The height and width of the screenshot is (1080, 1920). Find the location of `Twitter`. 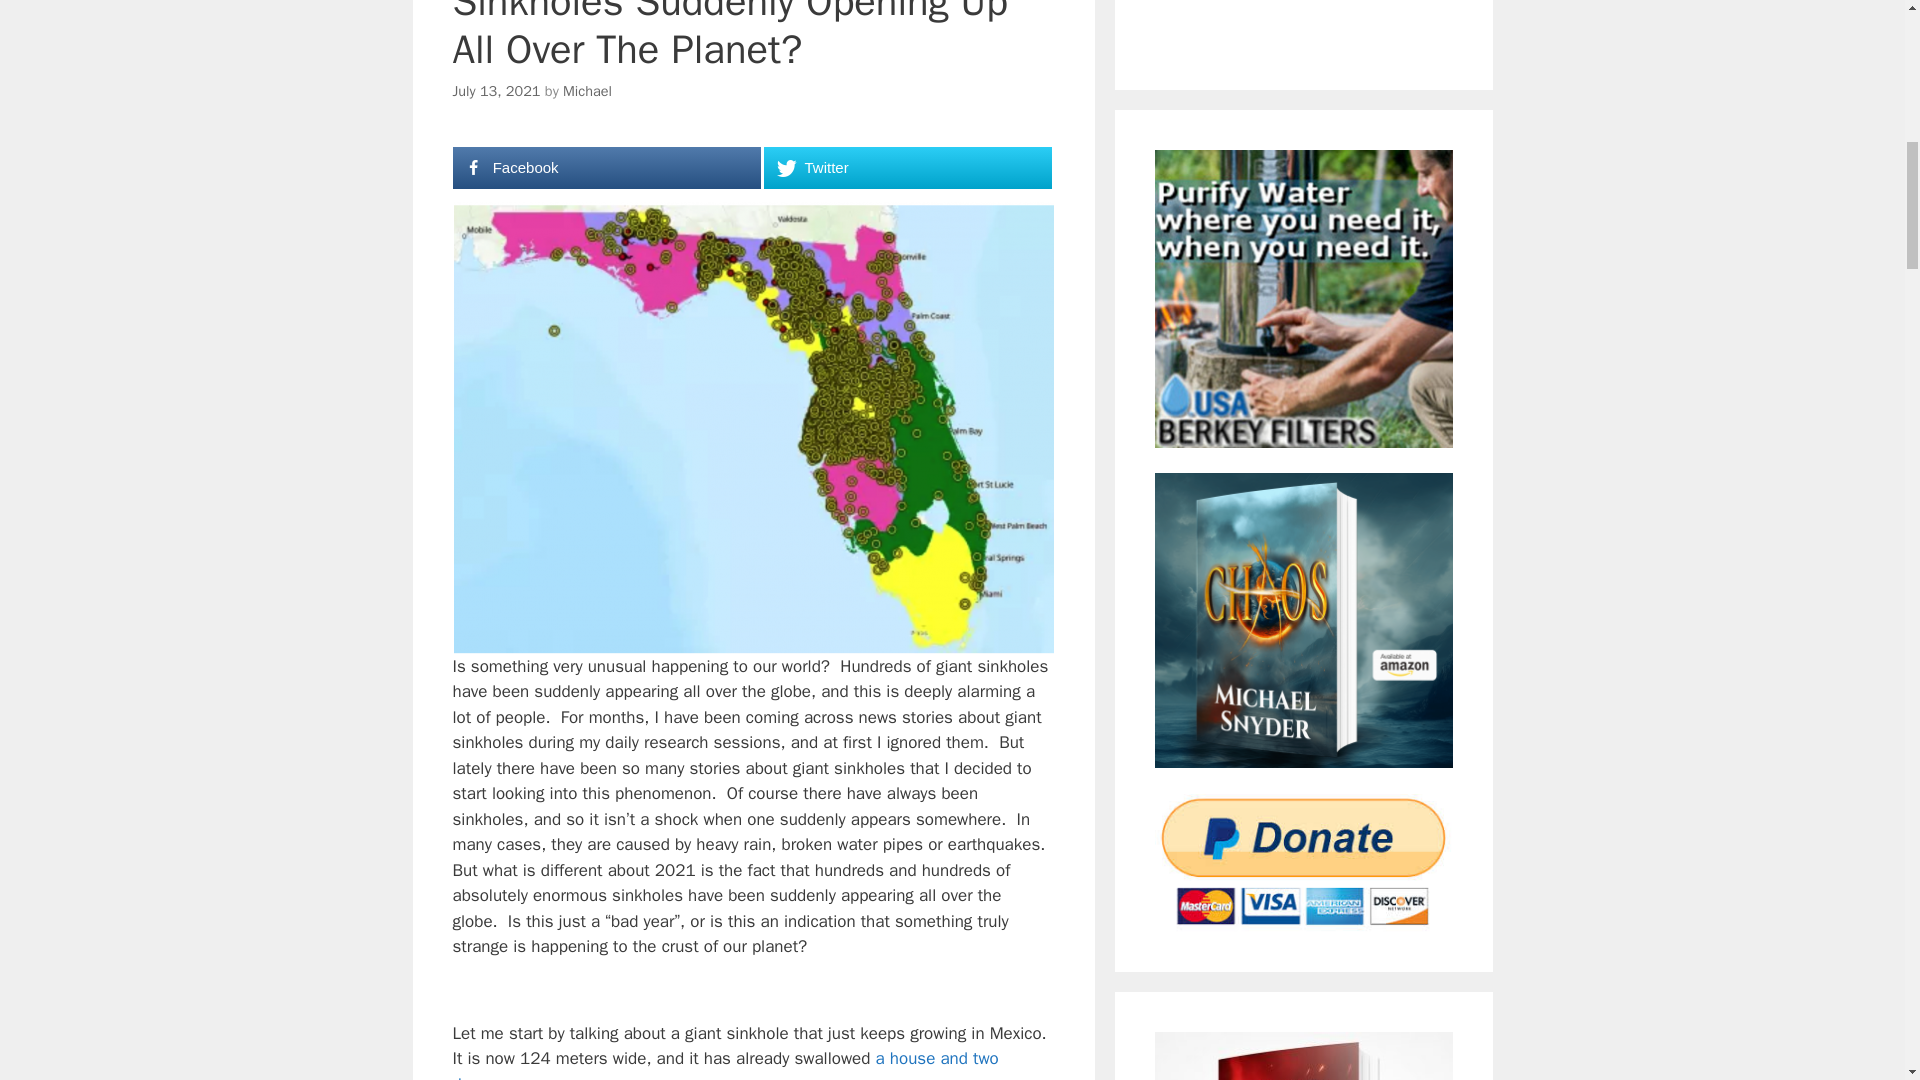

Twitter is located at coordinates (907, 168).